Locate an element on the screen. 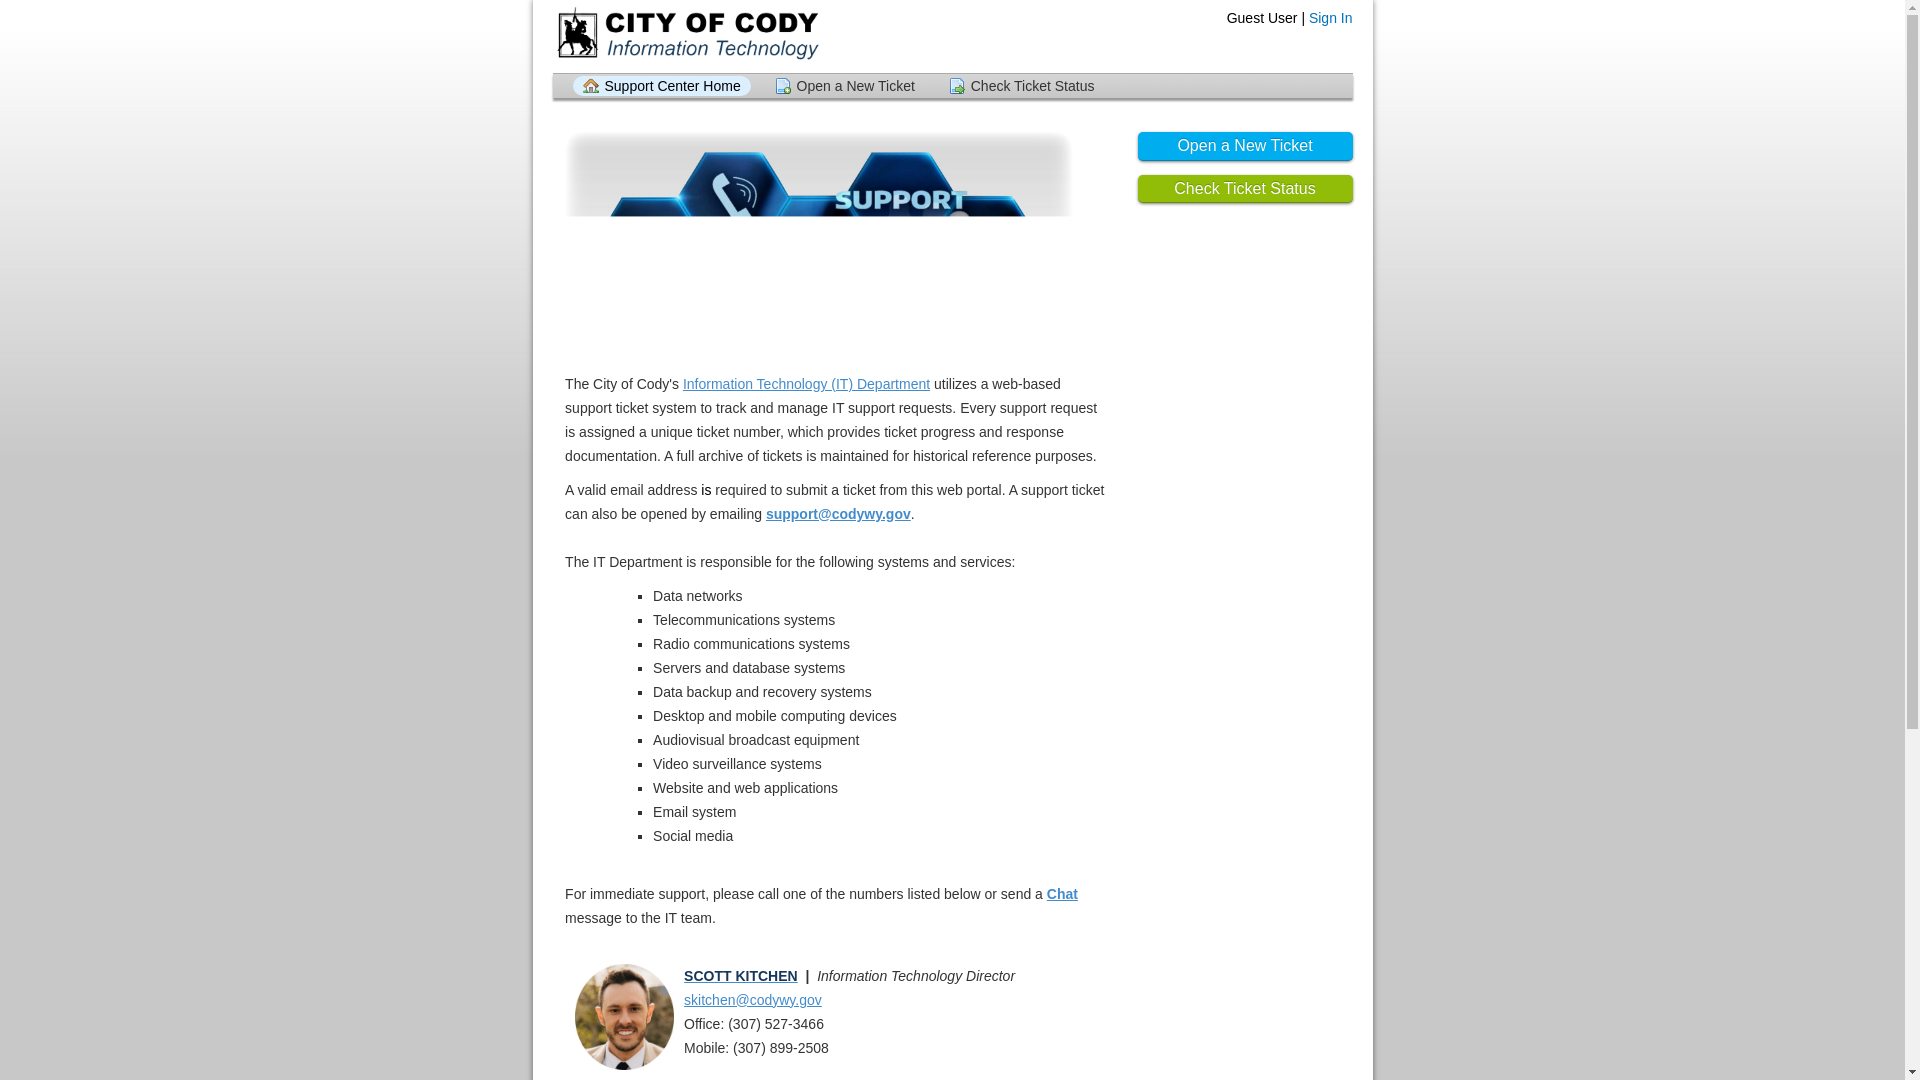 Image resolution: width=1920 pixels, height=1080 pixels. Check Ticket Status is located at coordinates (1022, 86).